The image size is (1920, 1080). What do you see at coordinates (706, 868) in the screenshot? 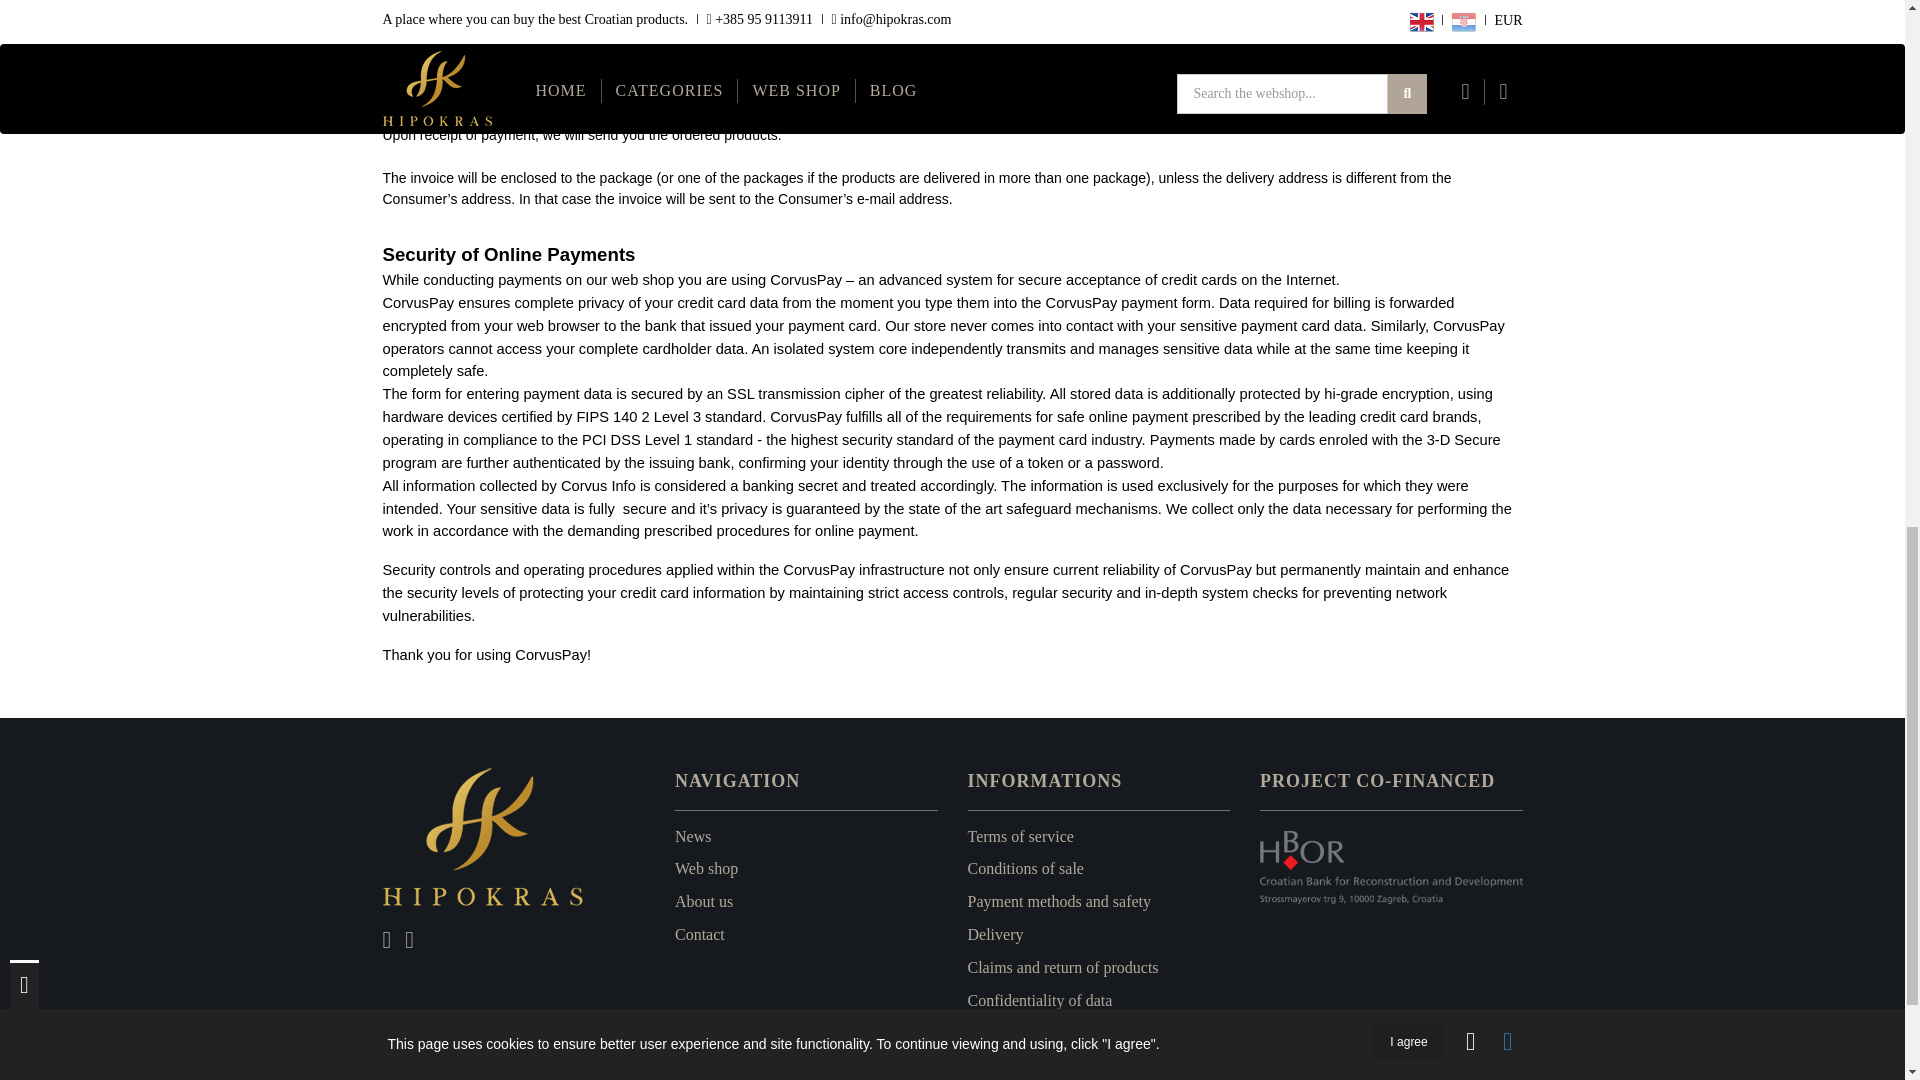
I see `Web shop` at bounding box center [706, 868].